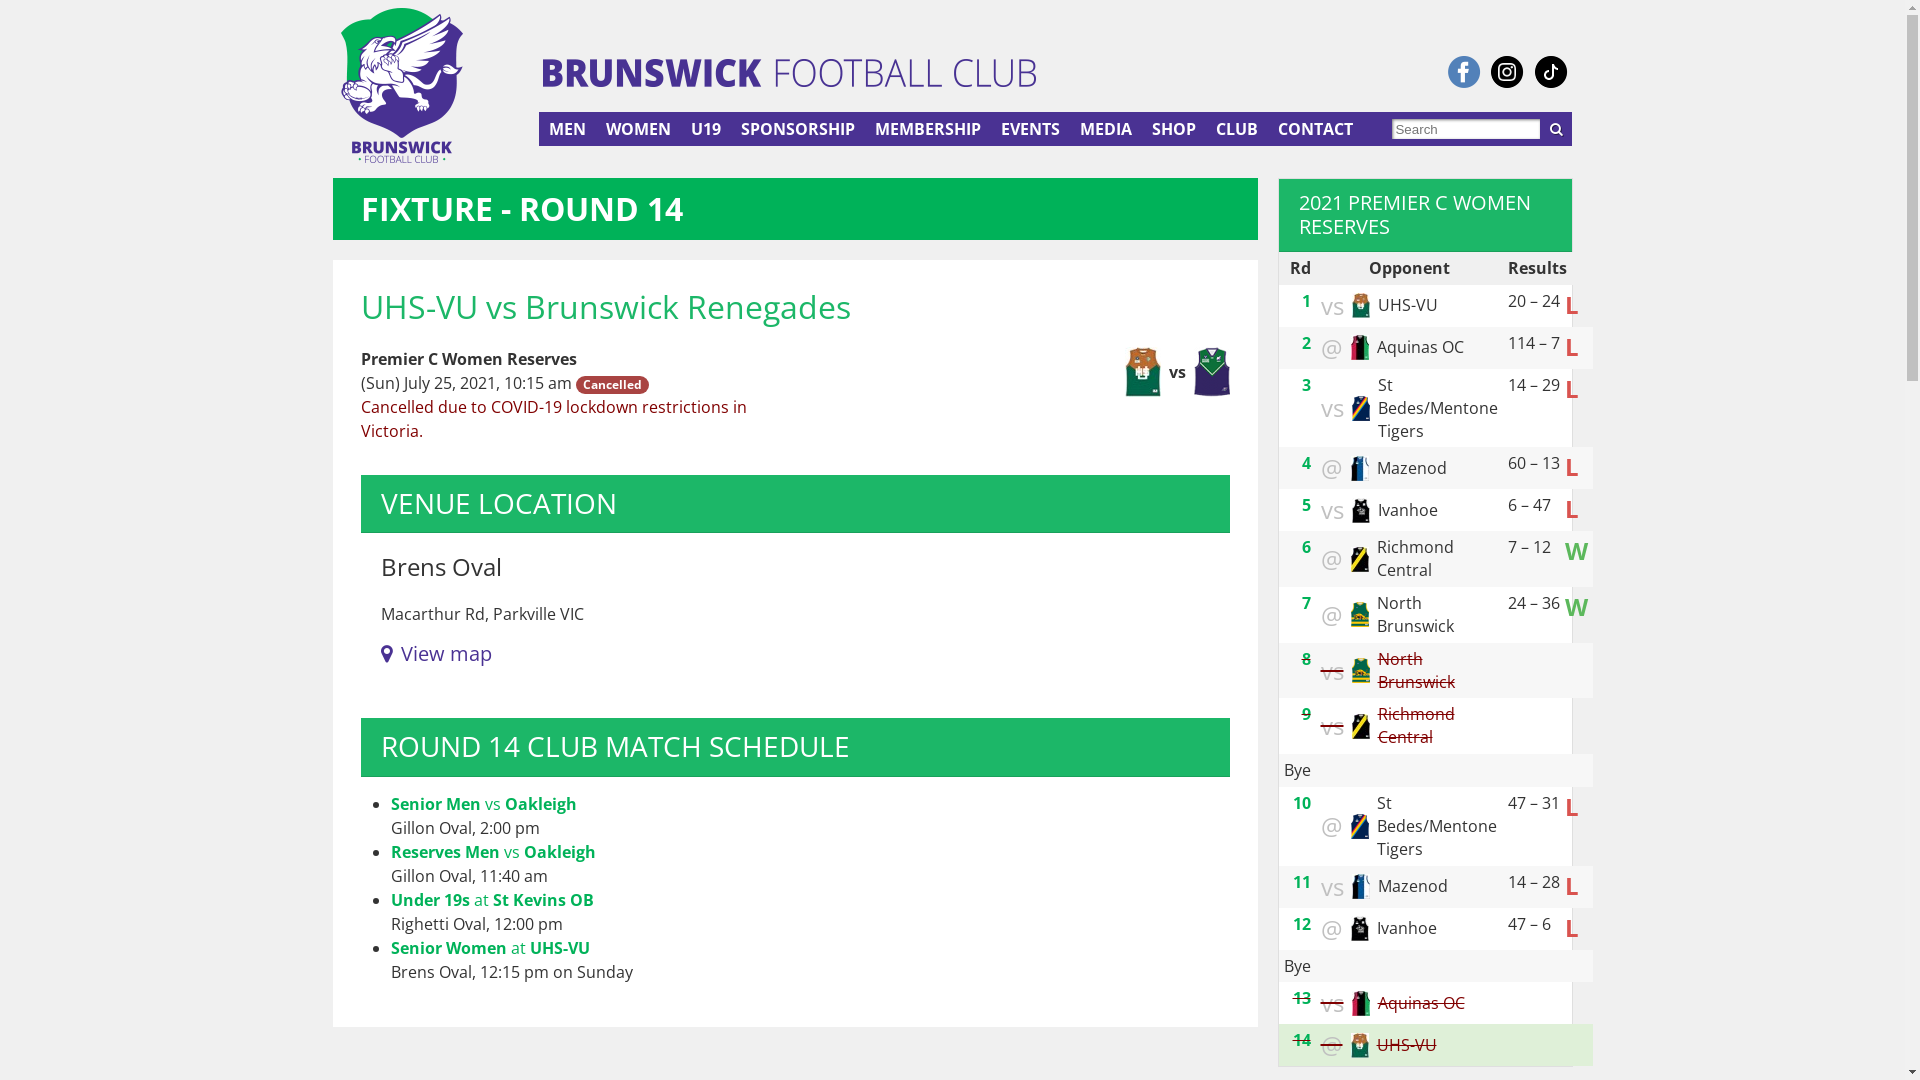  What do you see at coordinates (1301, 998) in the screenshot?
I see `13` at bounding box center [1301, 998].